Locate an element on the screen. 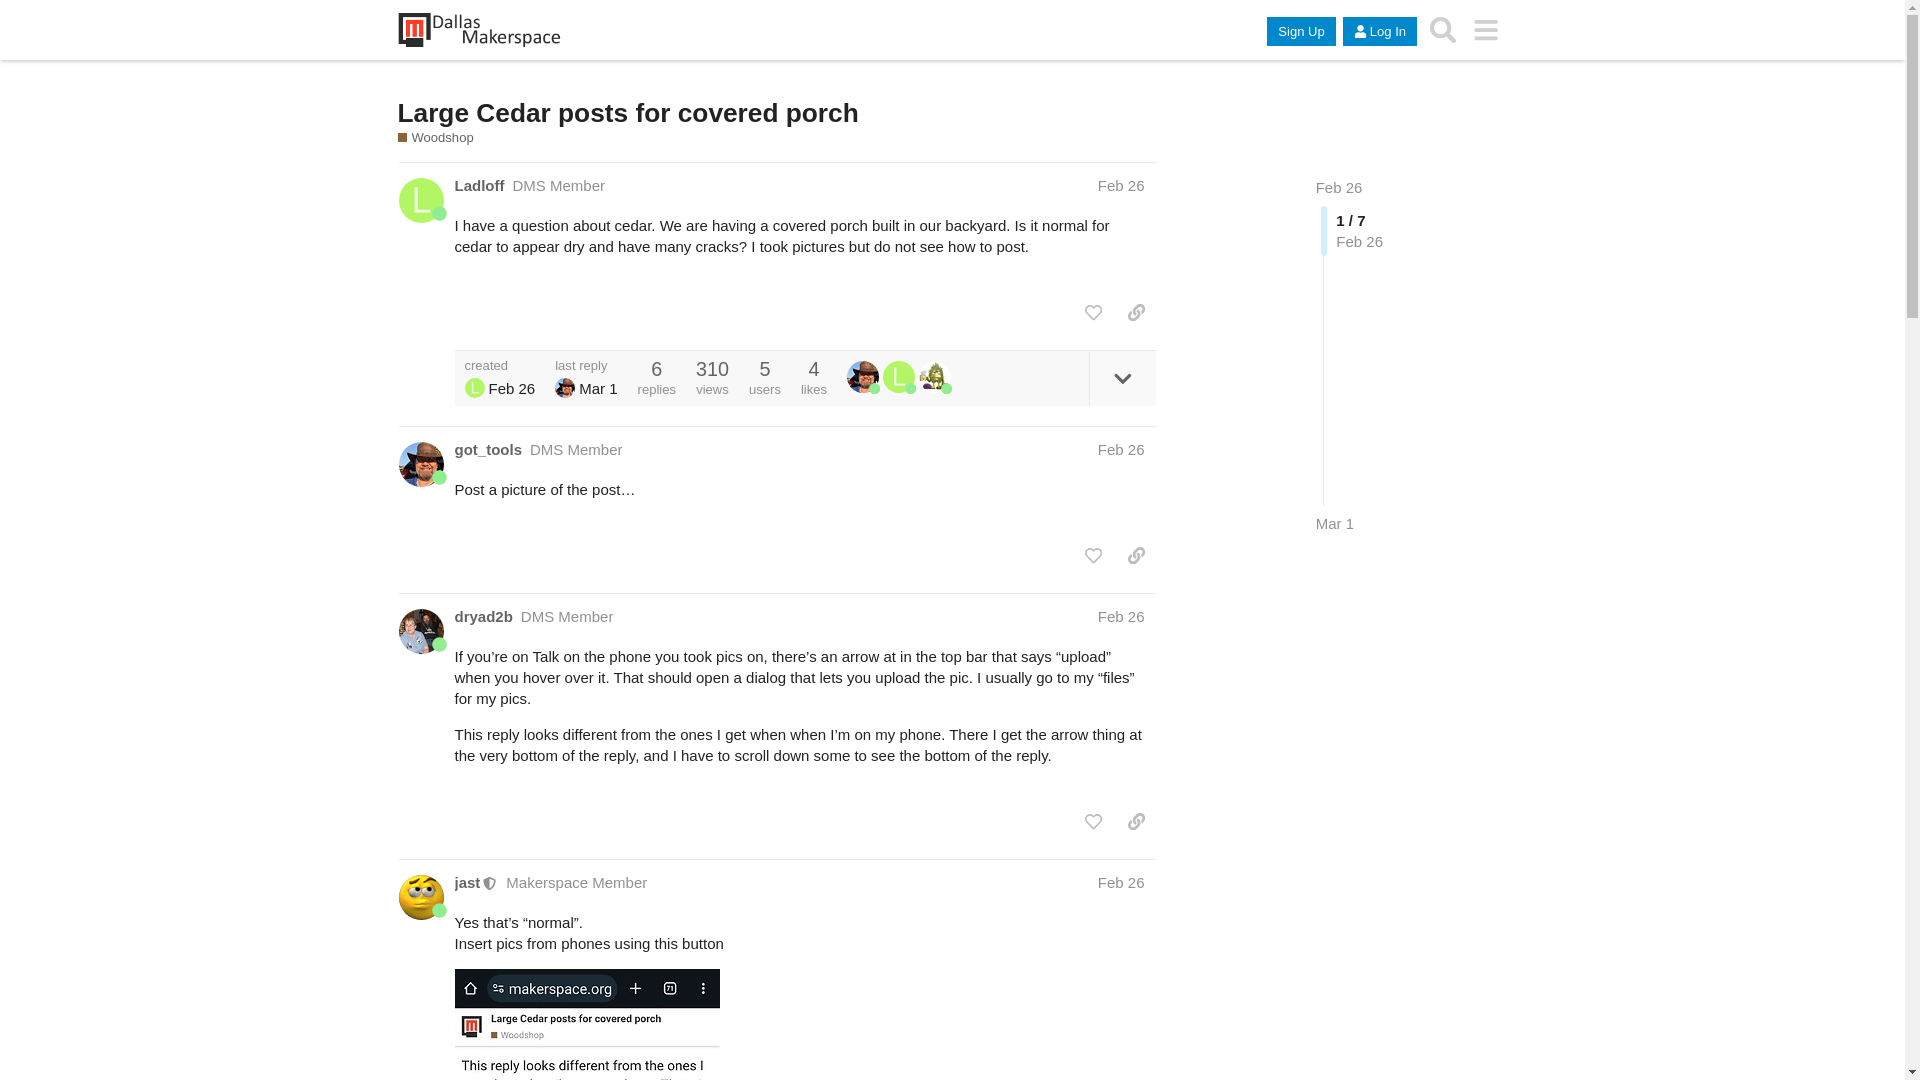  Log In is located at coordinates (1379, 32).